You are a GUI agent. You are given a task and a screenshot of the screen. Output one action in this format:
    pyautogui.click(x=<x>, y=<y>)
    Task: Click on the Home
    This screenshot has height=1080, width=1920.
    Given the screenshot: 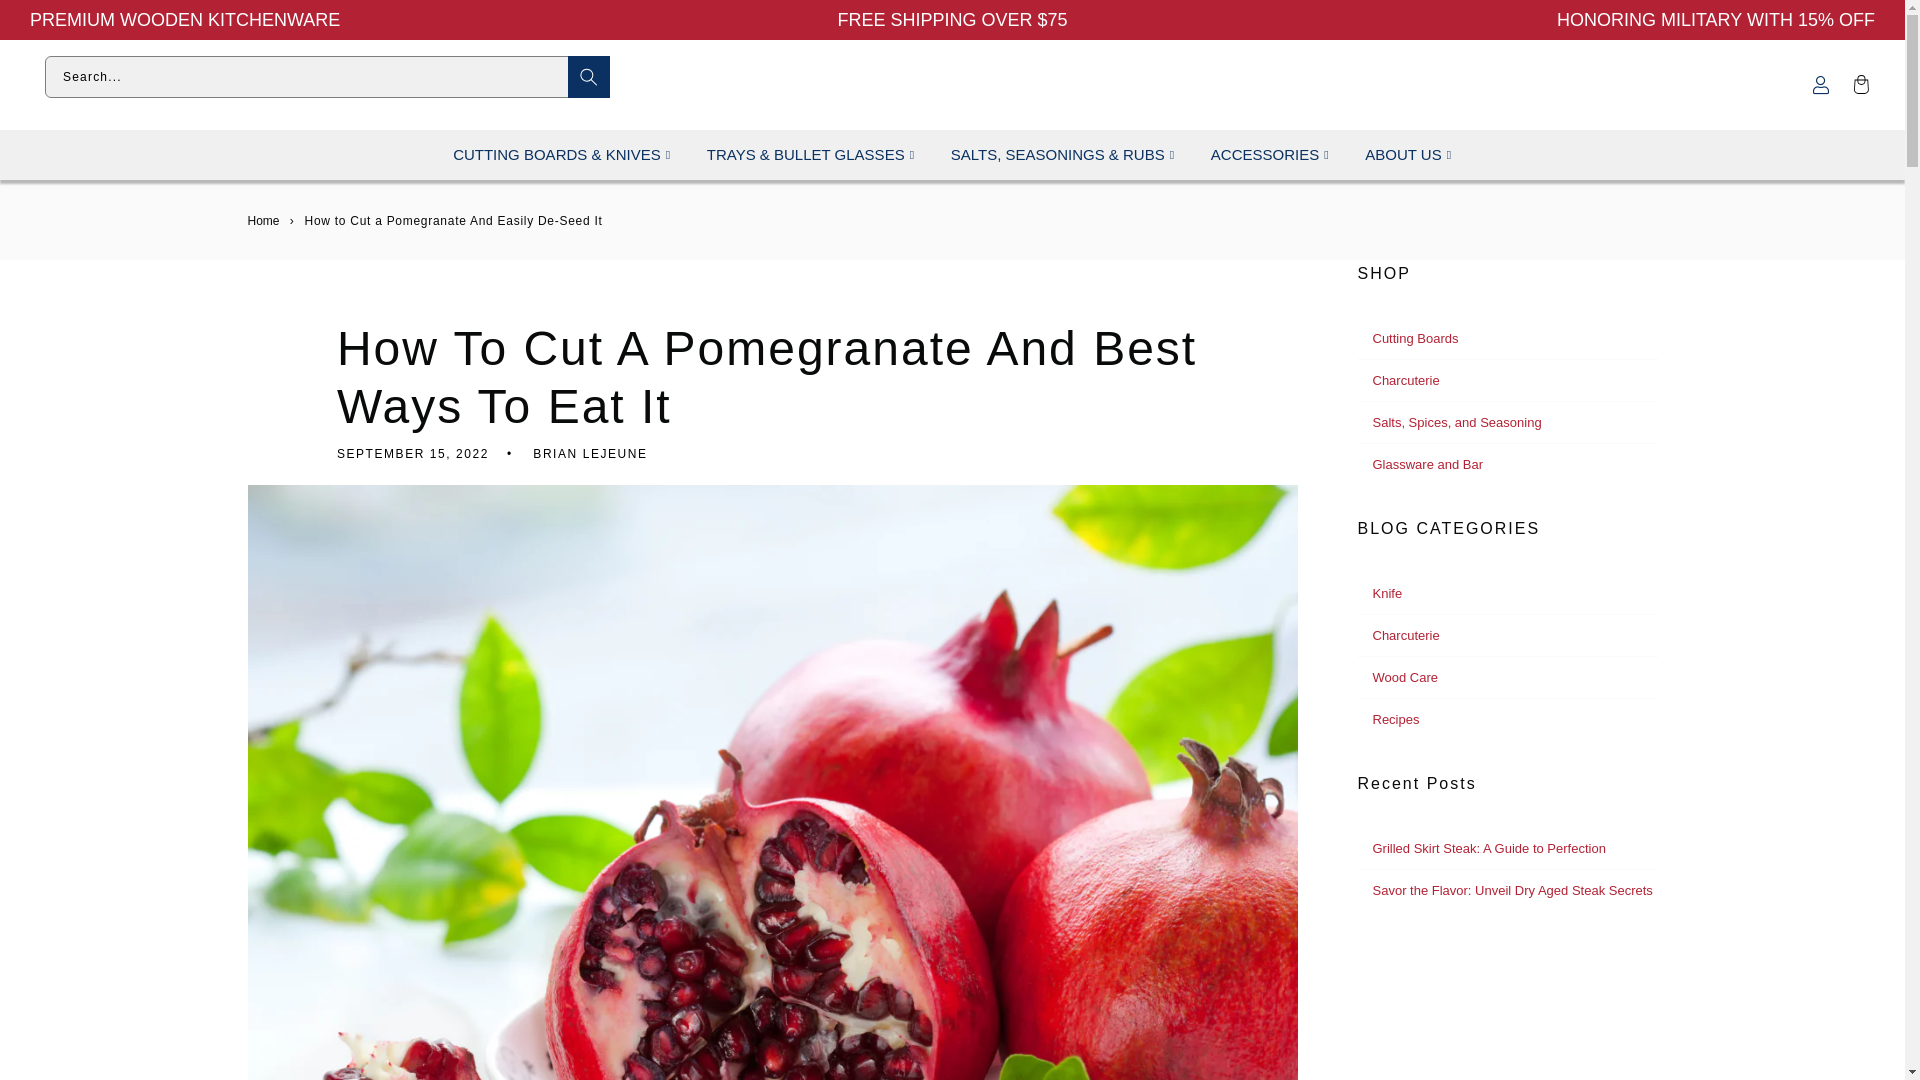 What is the action you would take?
    pyautogui.click(x=264, y=220)
    